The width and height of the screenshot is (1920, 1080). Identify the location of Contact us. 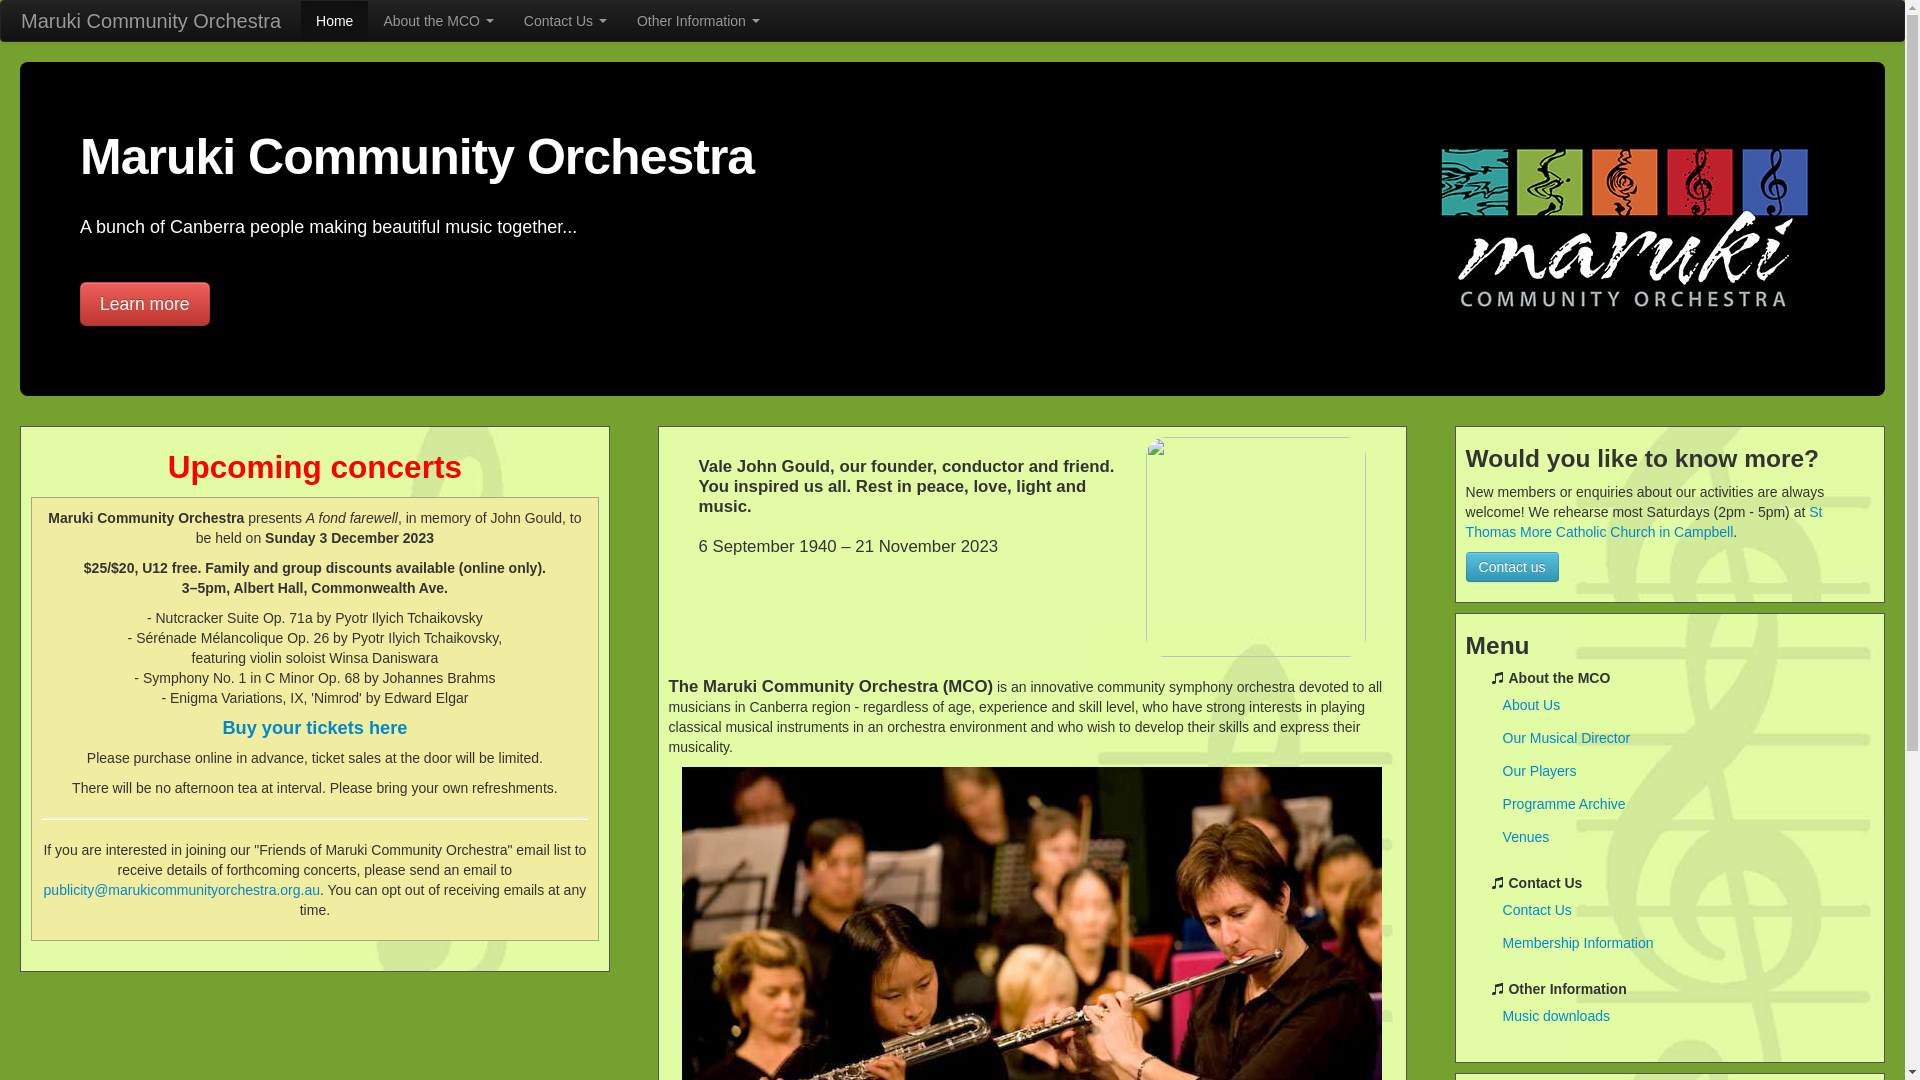
(1512, 567).